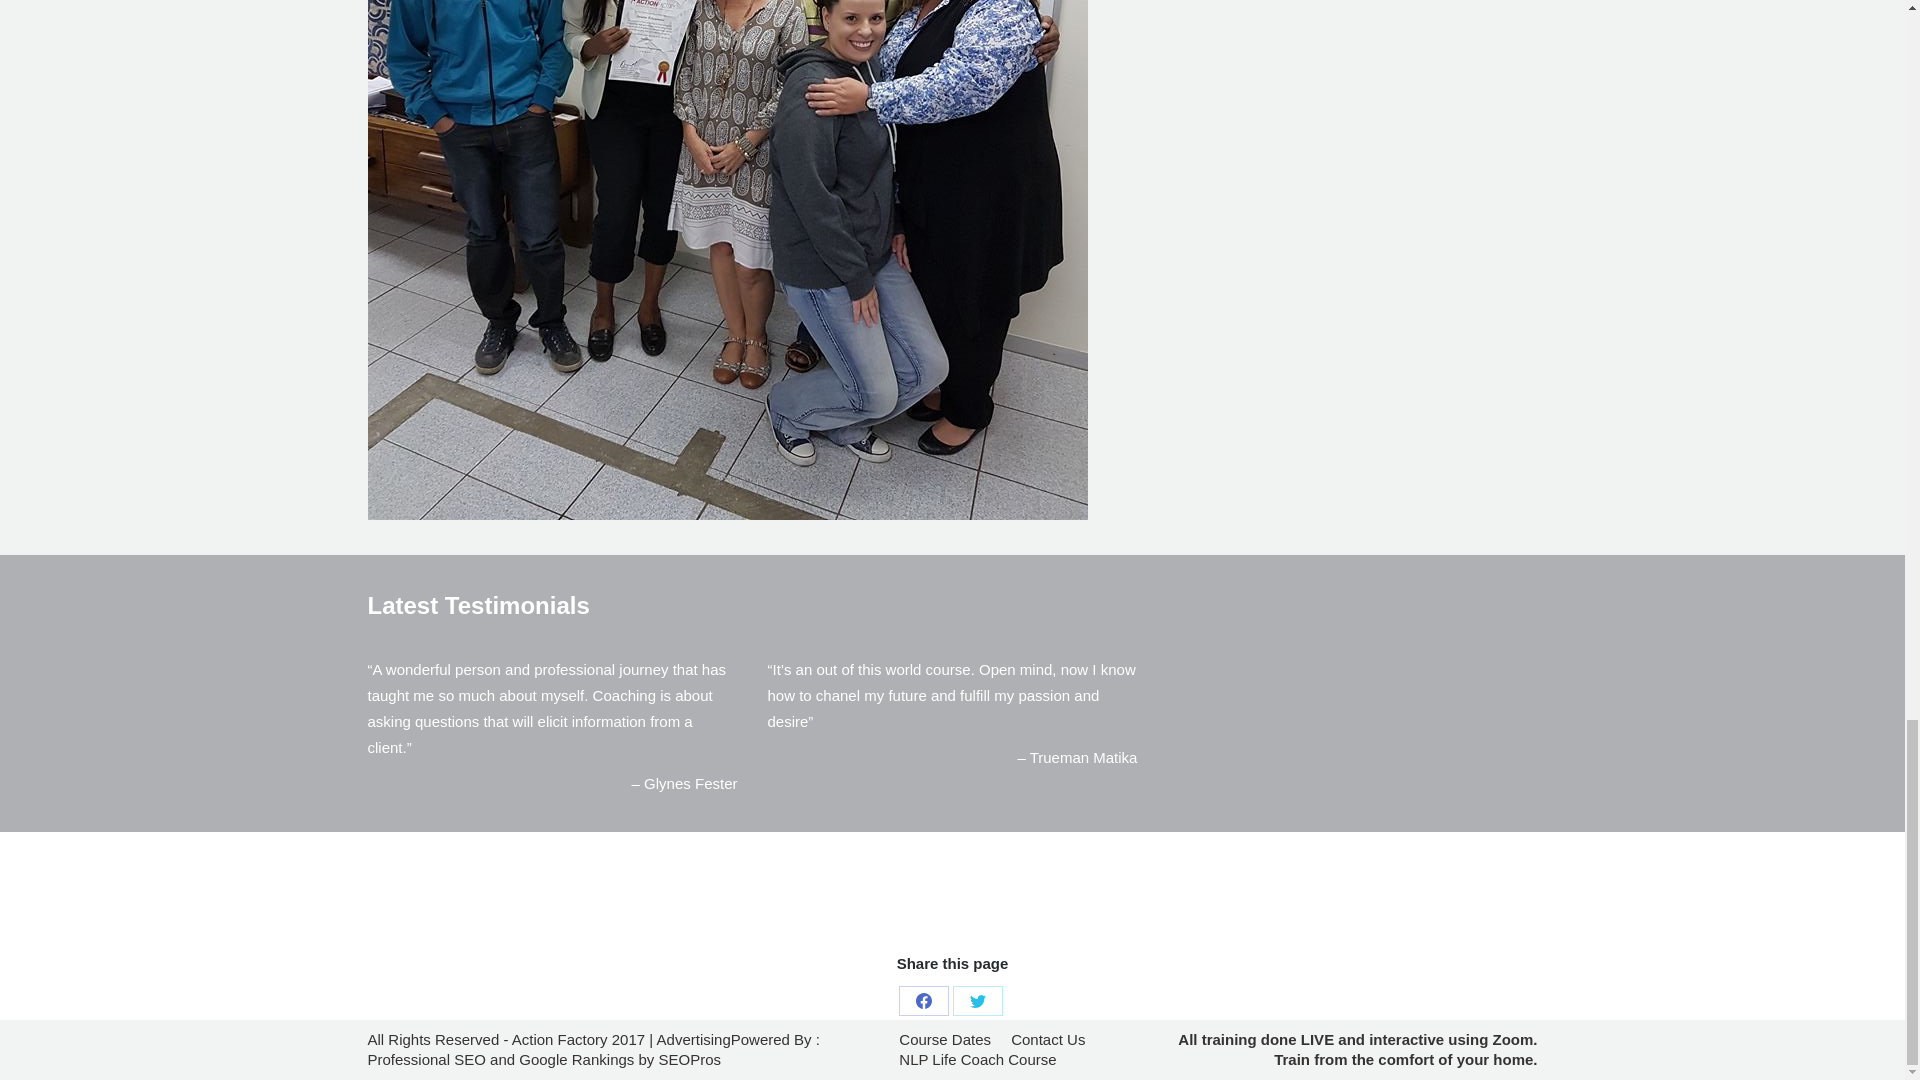  Describe the element at coordinates (944, 1040) in the screenshot. I see `Course Dates` at that location.